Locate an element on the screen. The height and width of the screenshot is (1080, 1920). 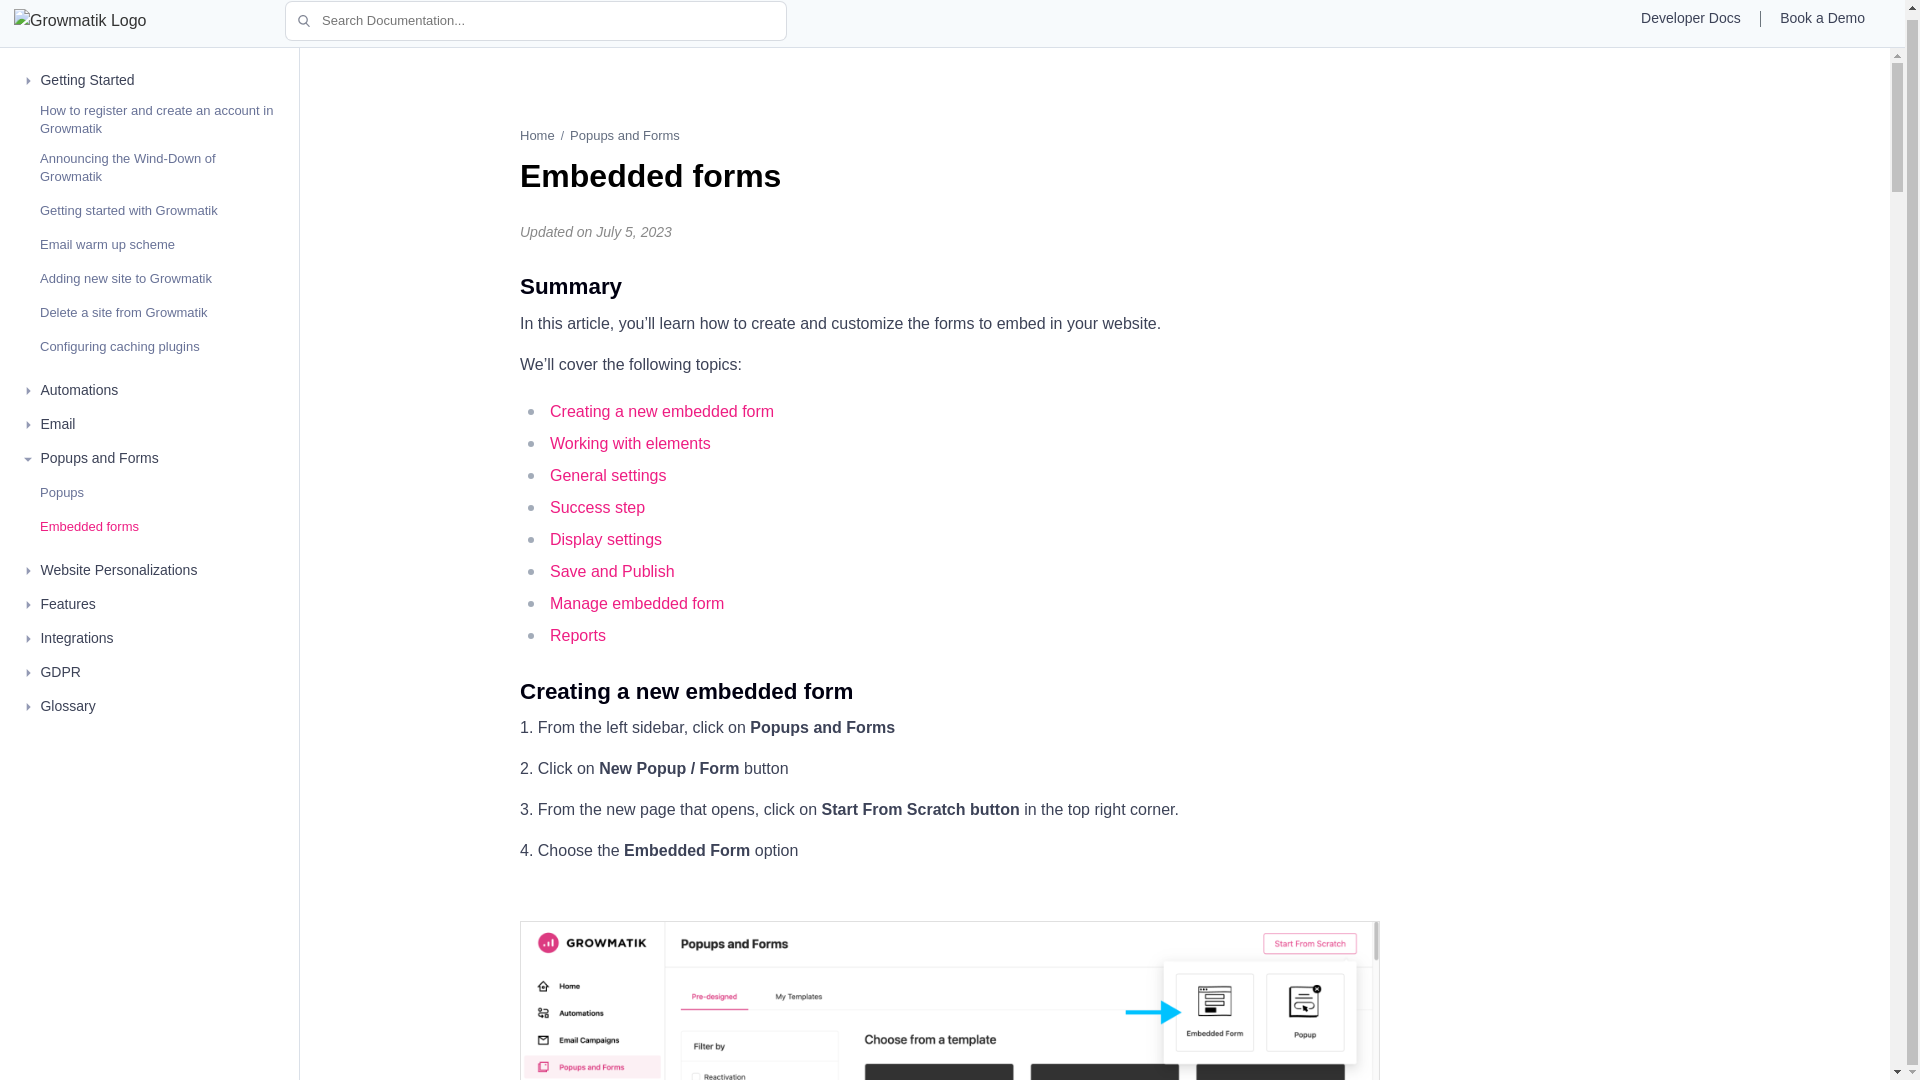
Getting Started is located at coordinates (87, 80).